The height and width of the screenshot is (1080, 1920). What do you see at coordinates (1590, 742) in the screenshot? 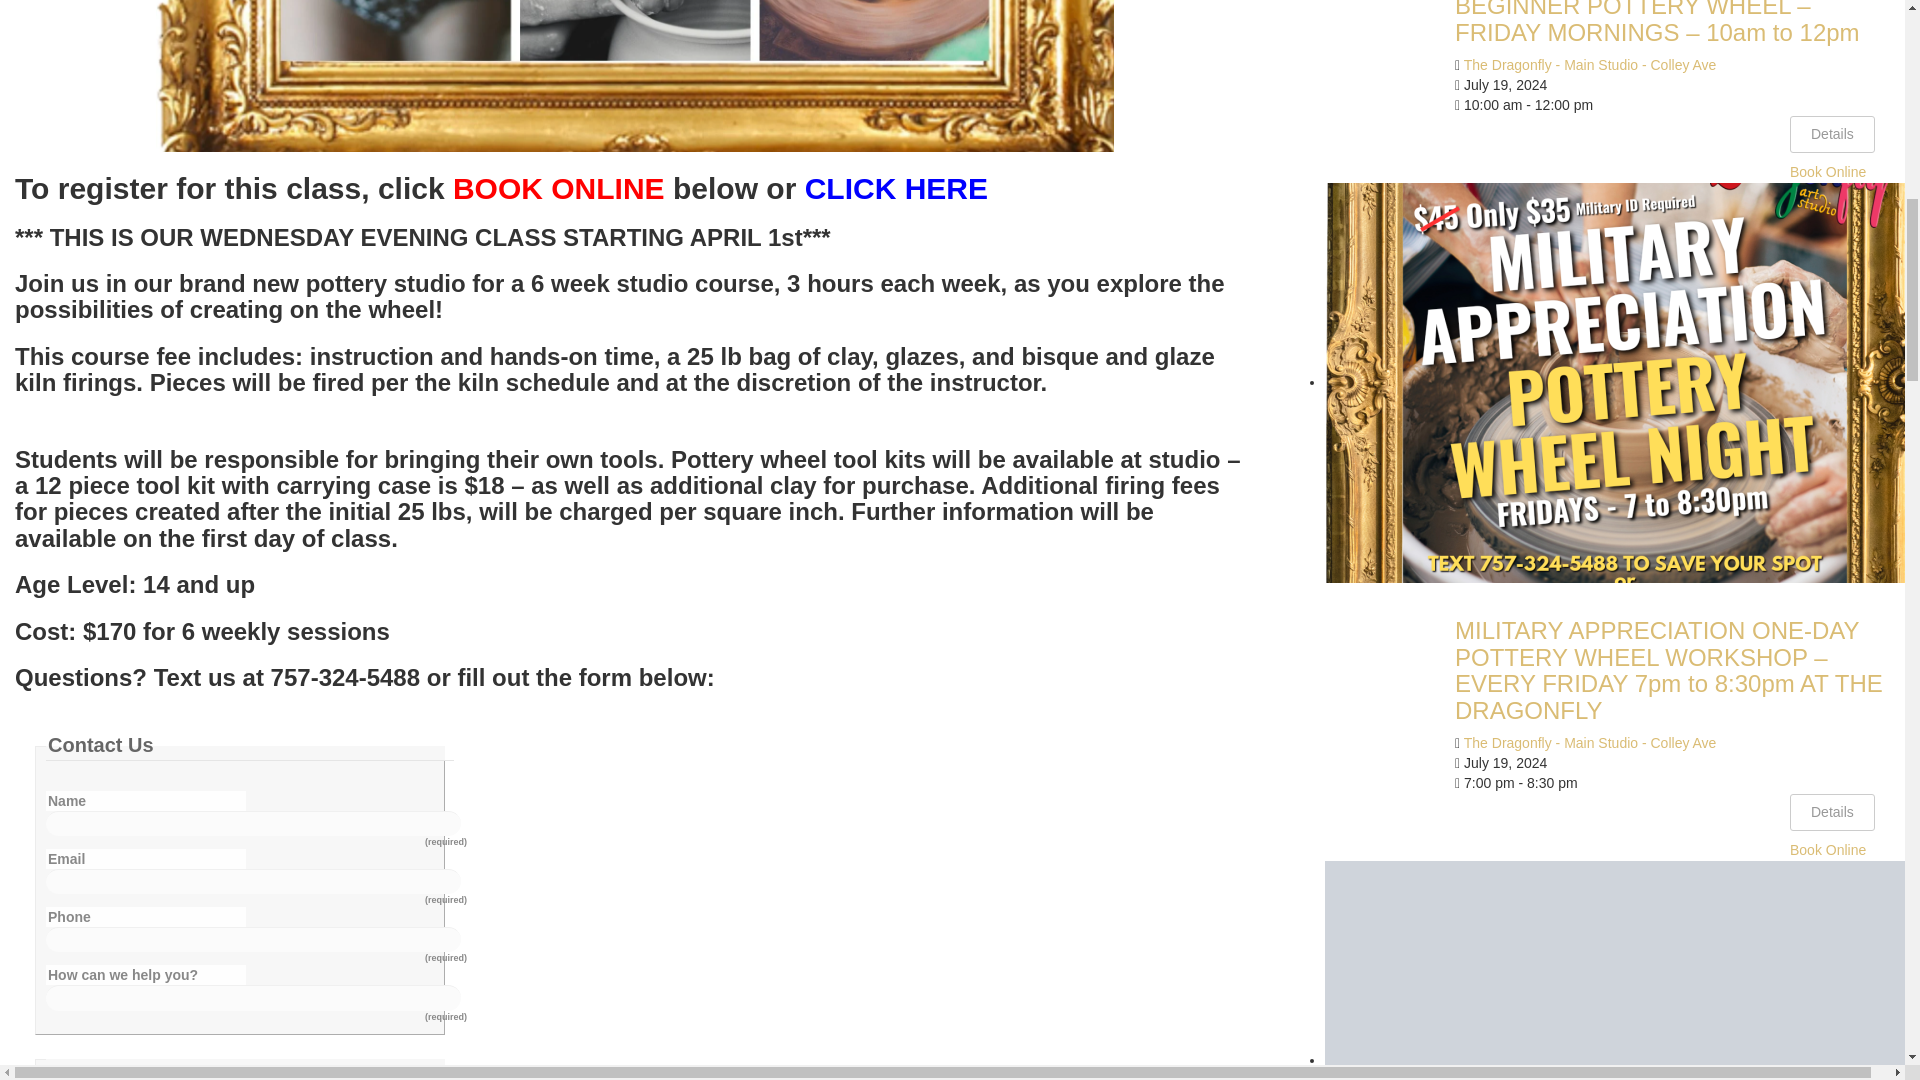
I see `The Dragonfly - Main Studio - Colley Ave` at bounding box center [1590, 742].